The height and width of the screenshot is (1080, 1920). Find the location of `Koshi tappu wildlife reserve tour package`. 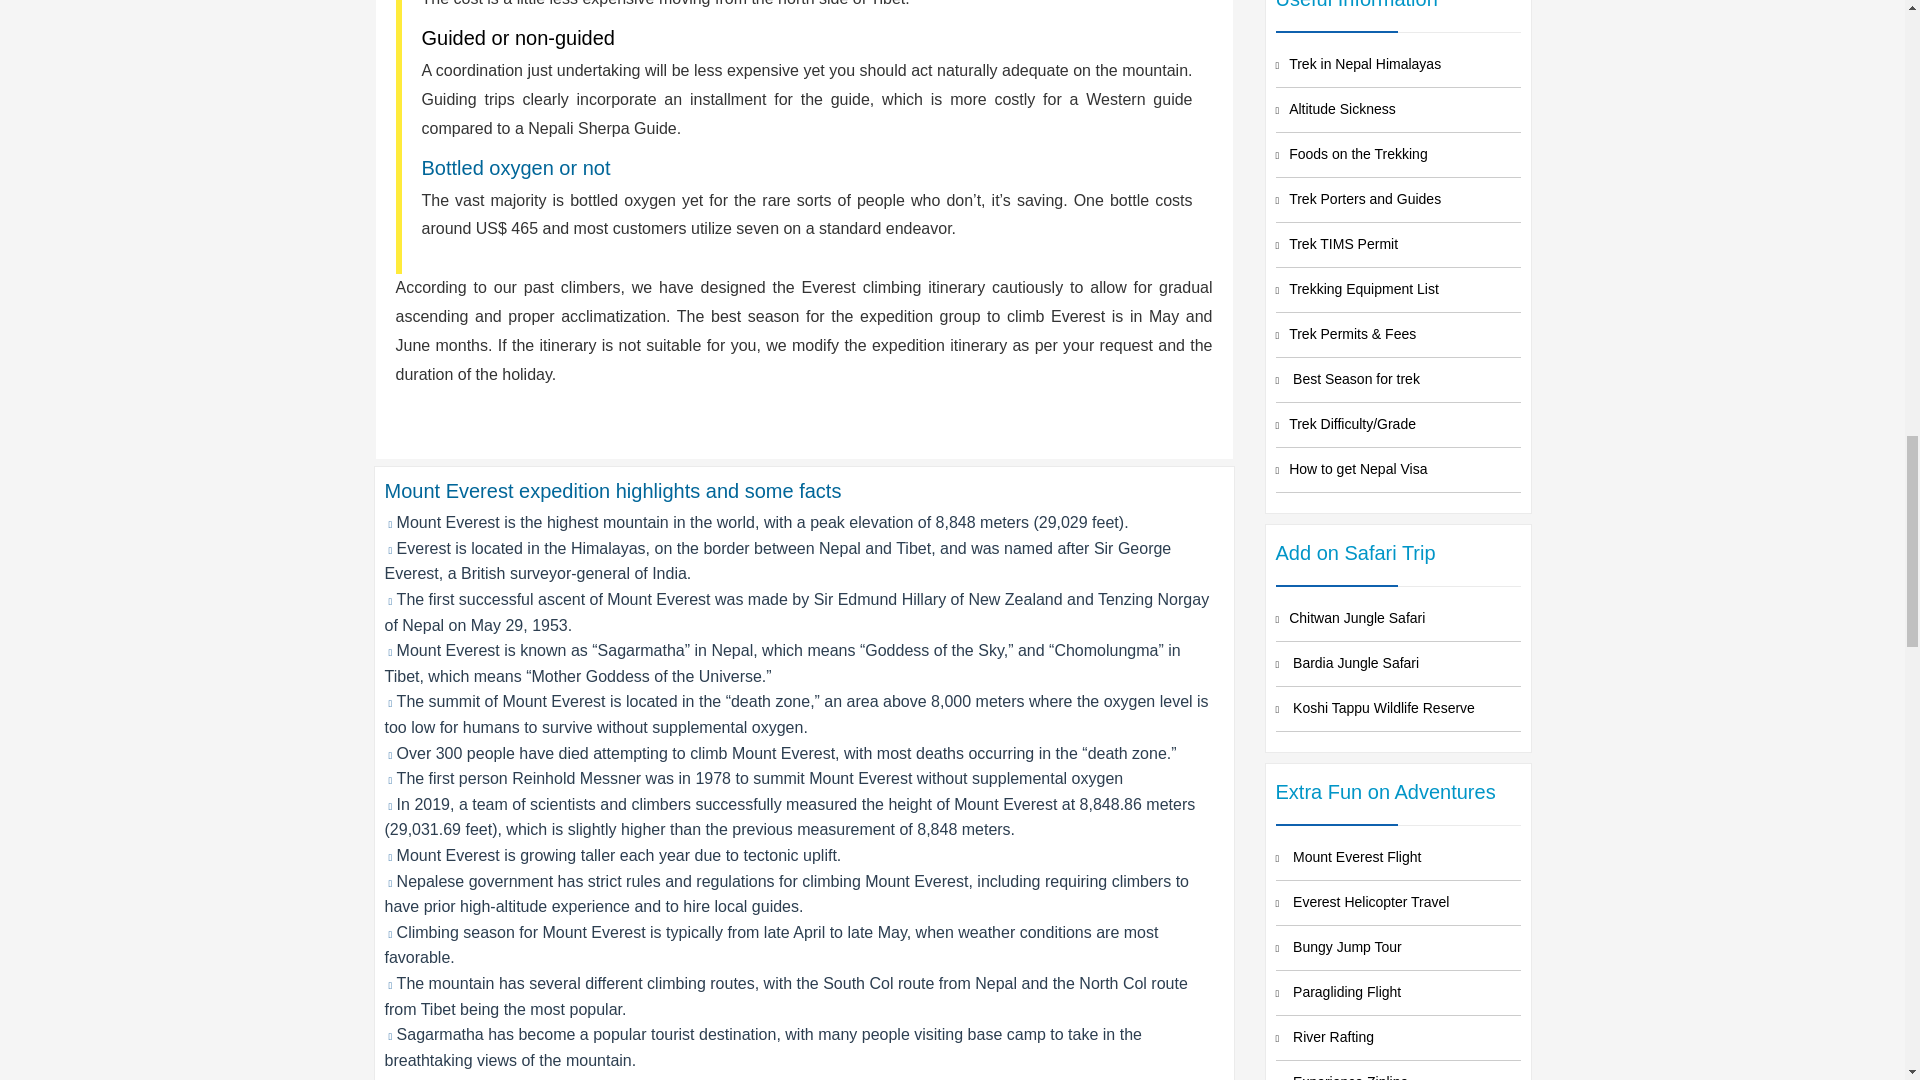

Koshi tappu wildlife reserve tour package is located at coordinates (1398, 708).